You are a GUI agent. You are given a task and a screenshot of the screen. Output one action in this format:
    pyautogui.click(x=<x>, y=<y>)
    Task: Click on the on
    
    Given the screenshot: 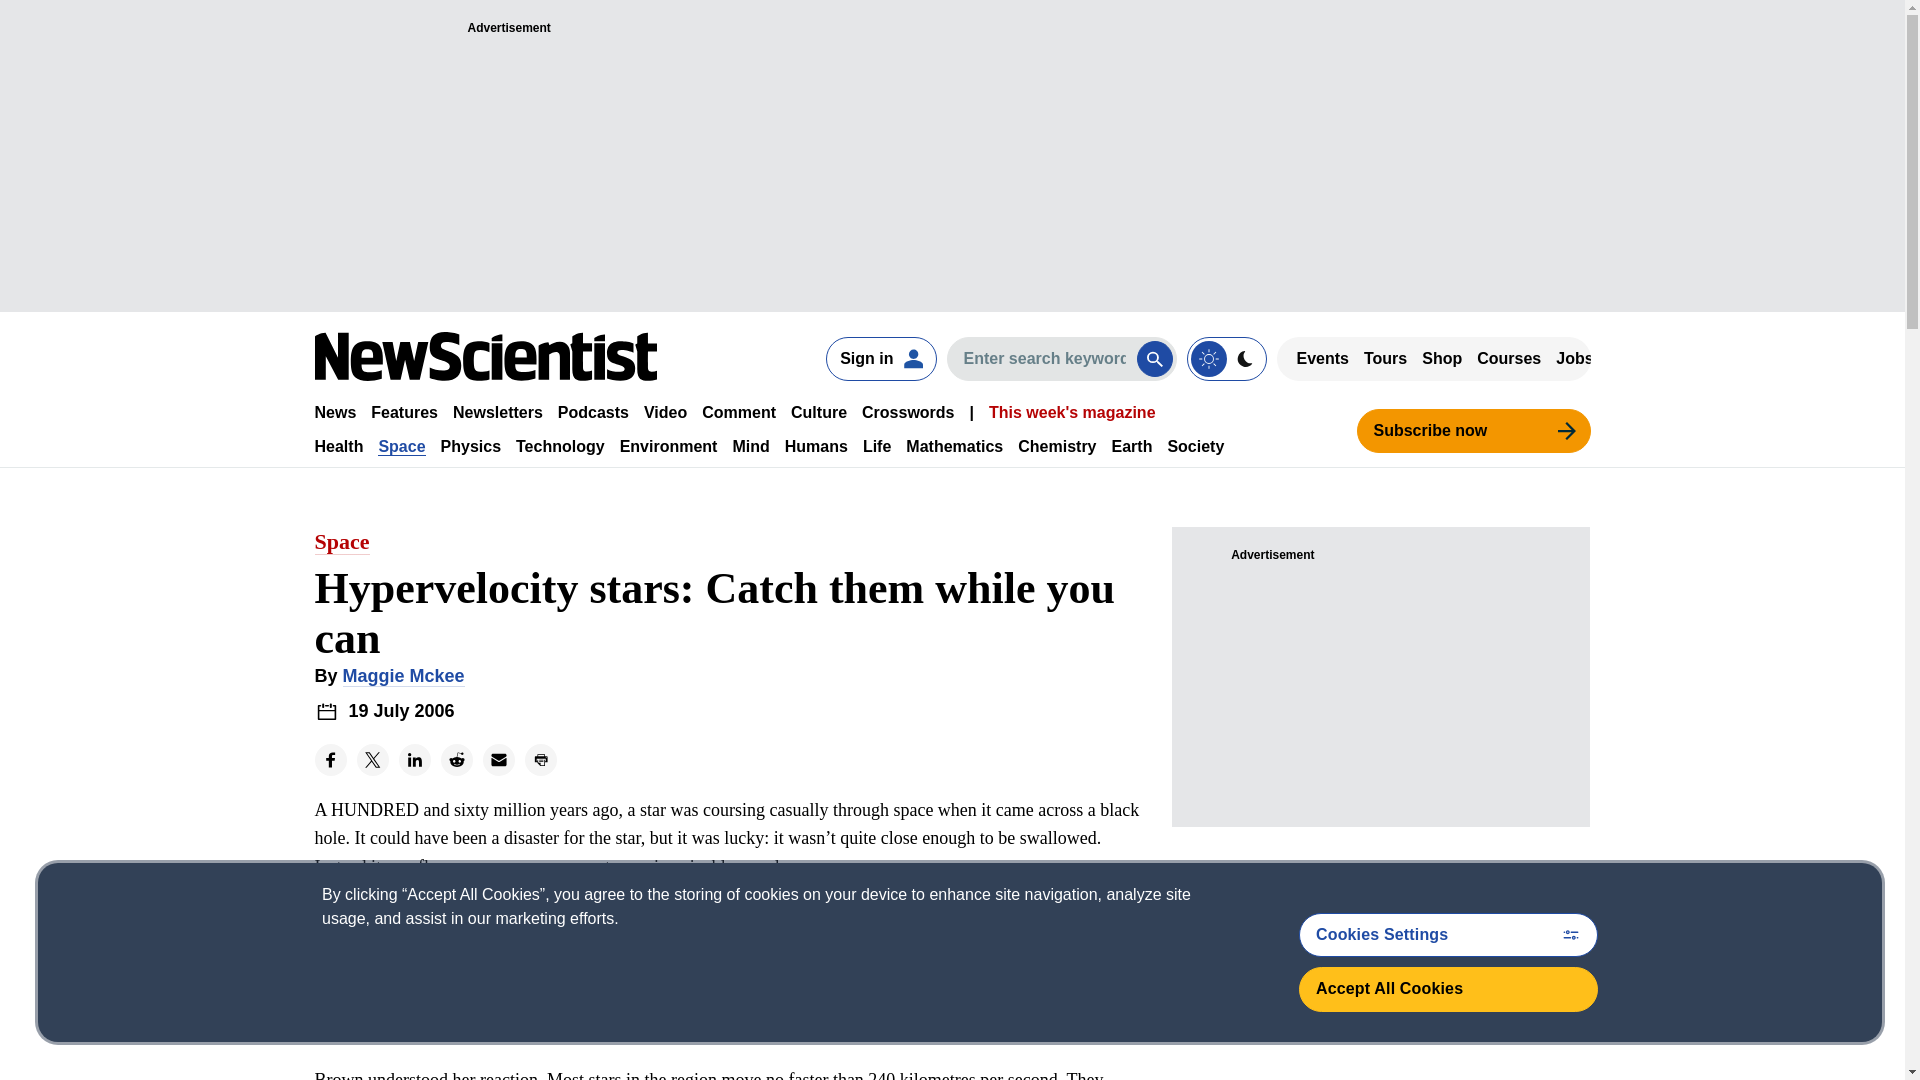 What is the action you would take?
    pyautogui.click(x=1226, y=358)
    